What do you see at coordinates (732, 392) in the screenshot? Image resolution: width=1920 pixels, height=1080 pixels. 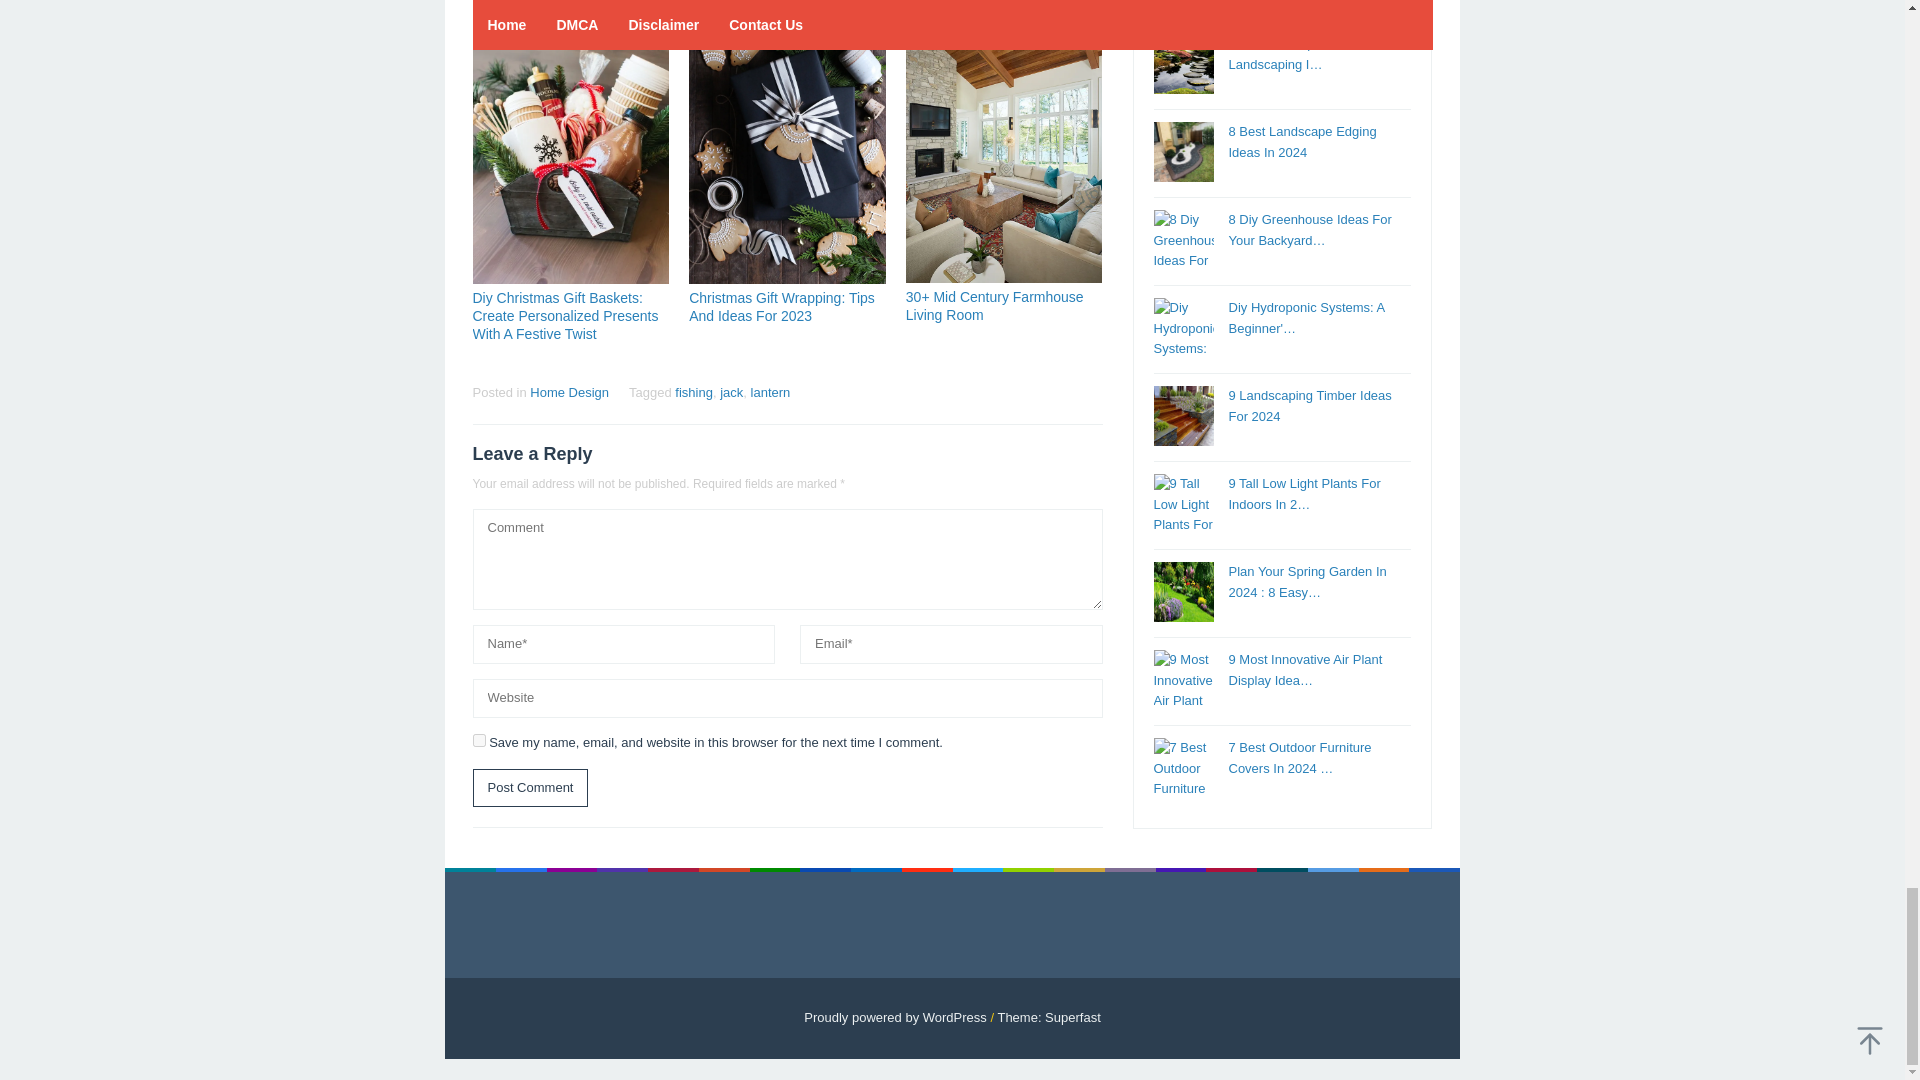 I see `jack` at bounding box center [732, 392].